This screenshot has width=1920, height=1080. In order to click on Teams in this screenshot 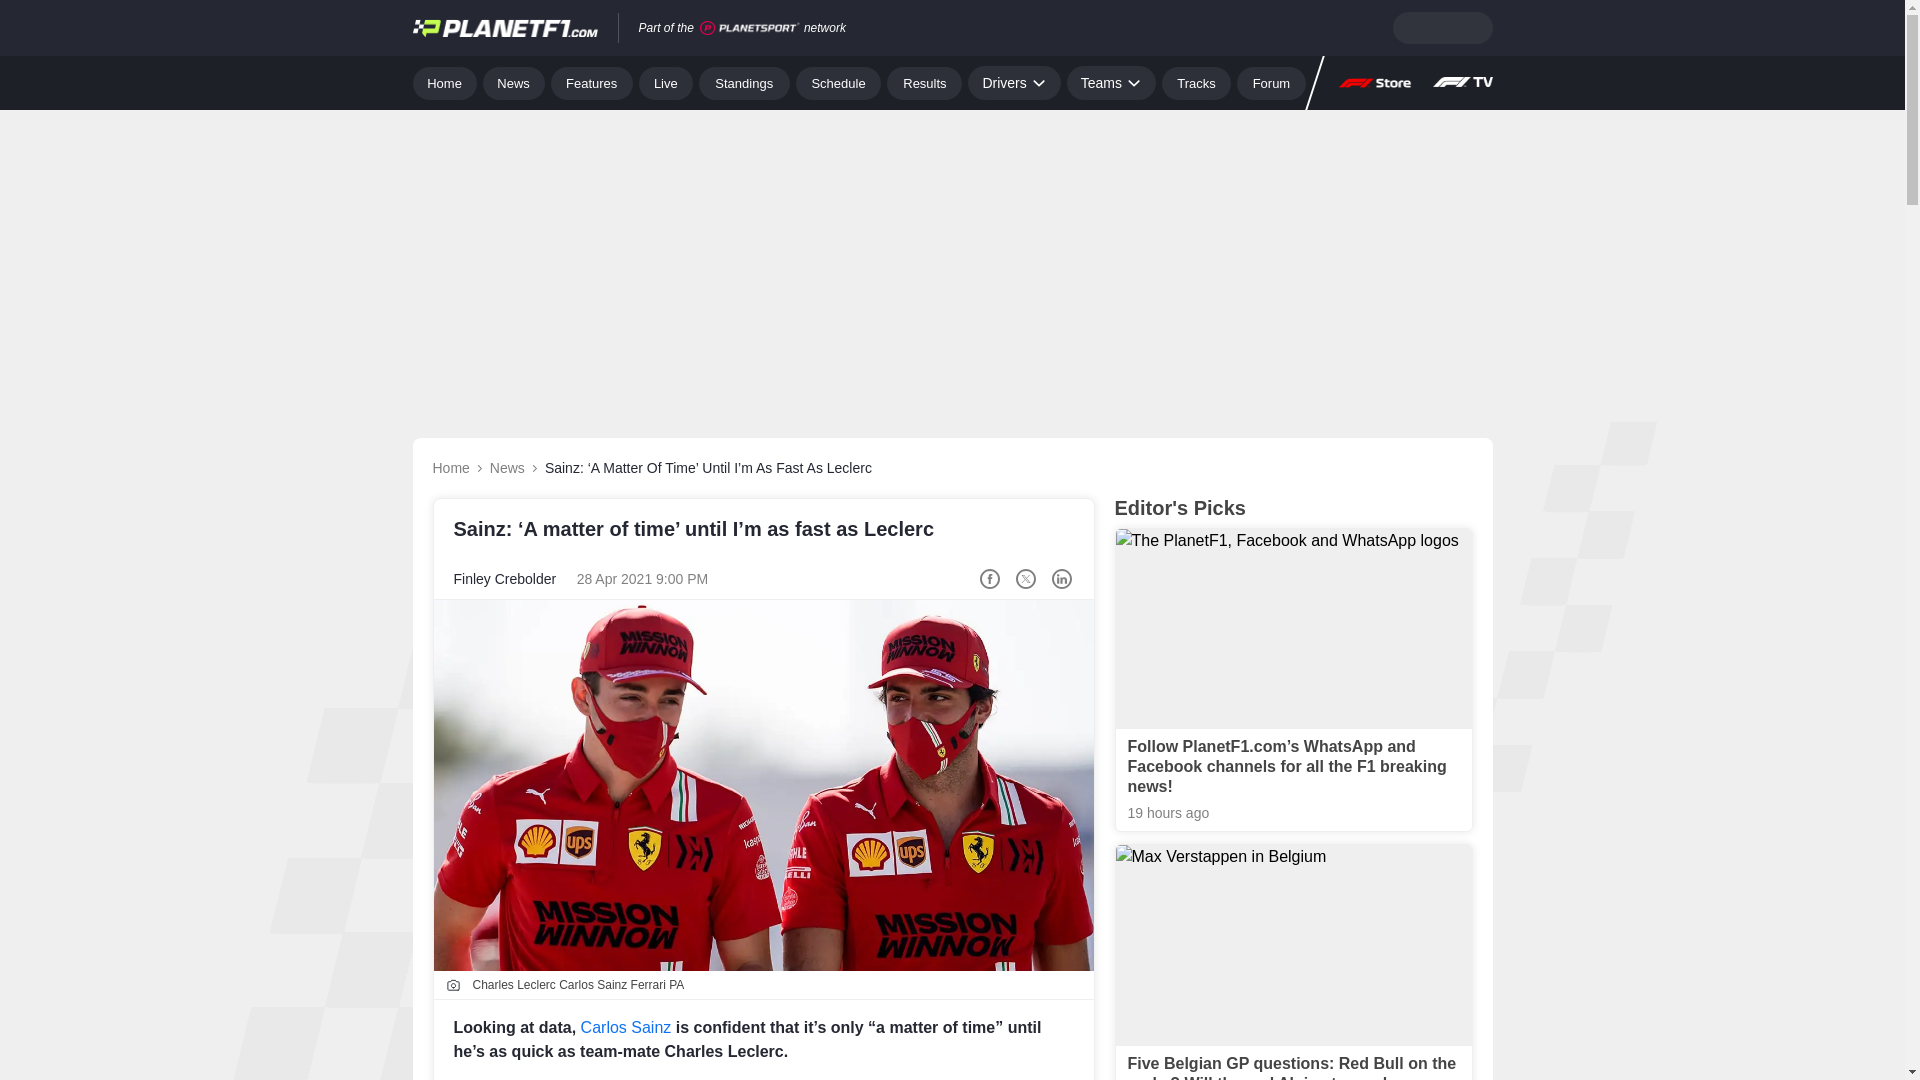, I will do `click(1111, 82)`.